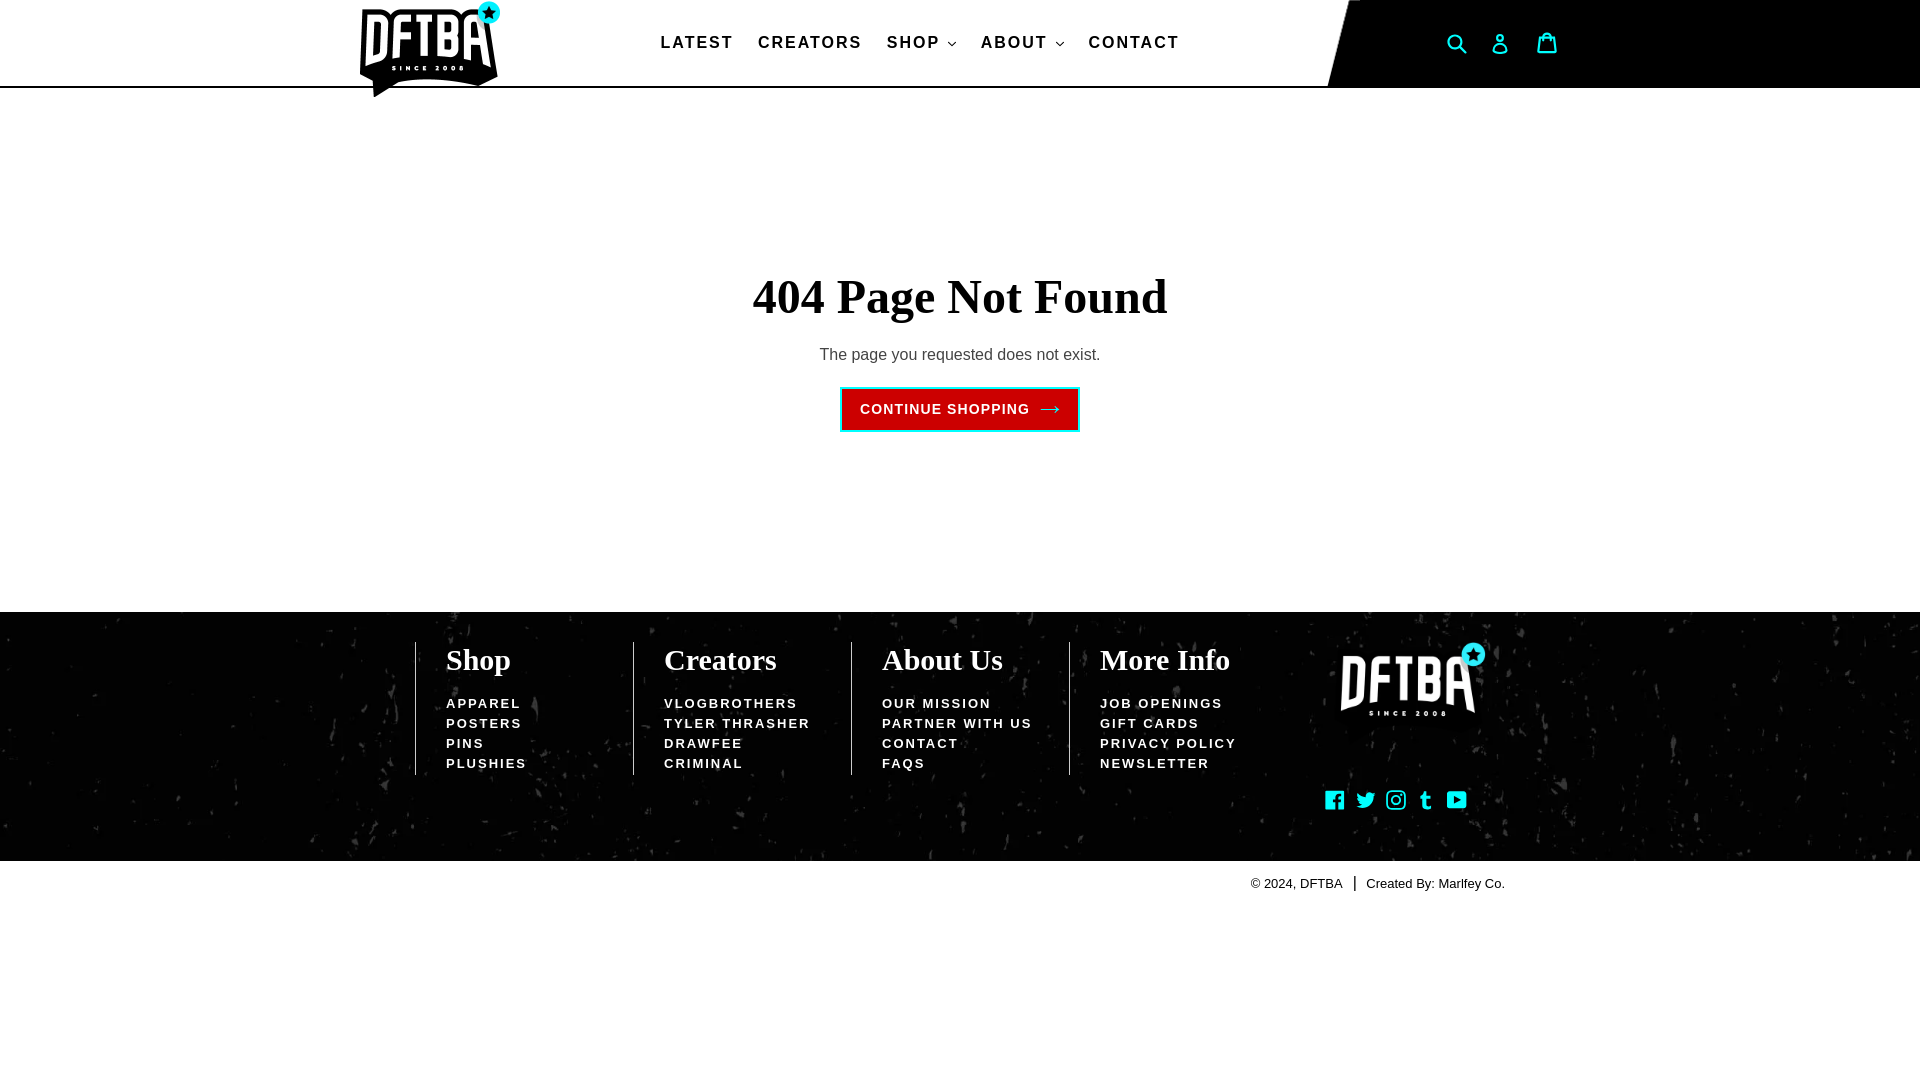 Image resolution: width=1920 pixels, height=1080 pixels. Describe the element at coordinates (1396, 800) in the screenshot. I see `DFTBA on Instagram` at that location.